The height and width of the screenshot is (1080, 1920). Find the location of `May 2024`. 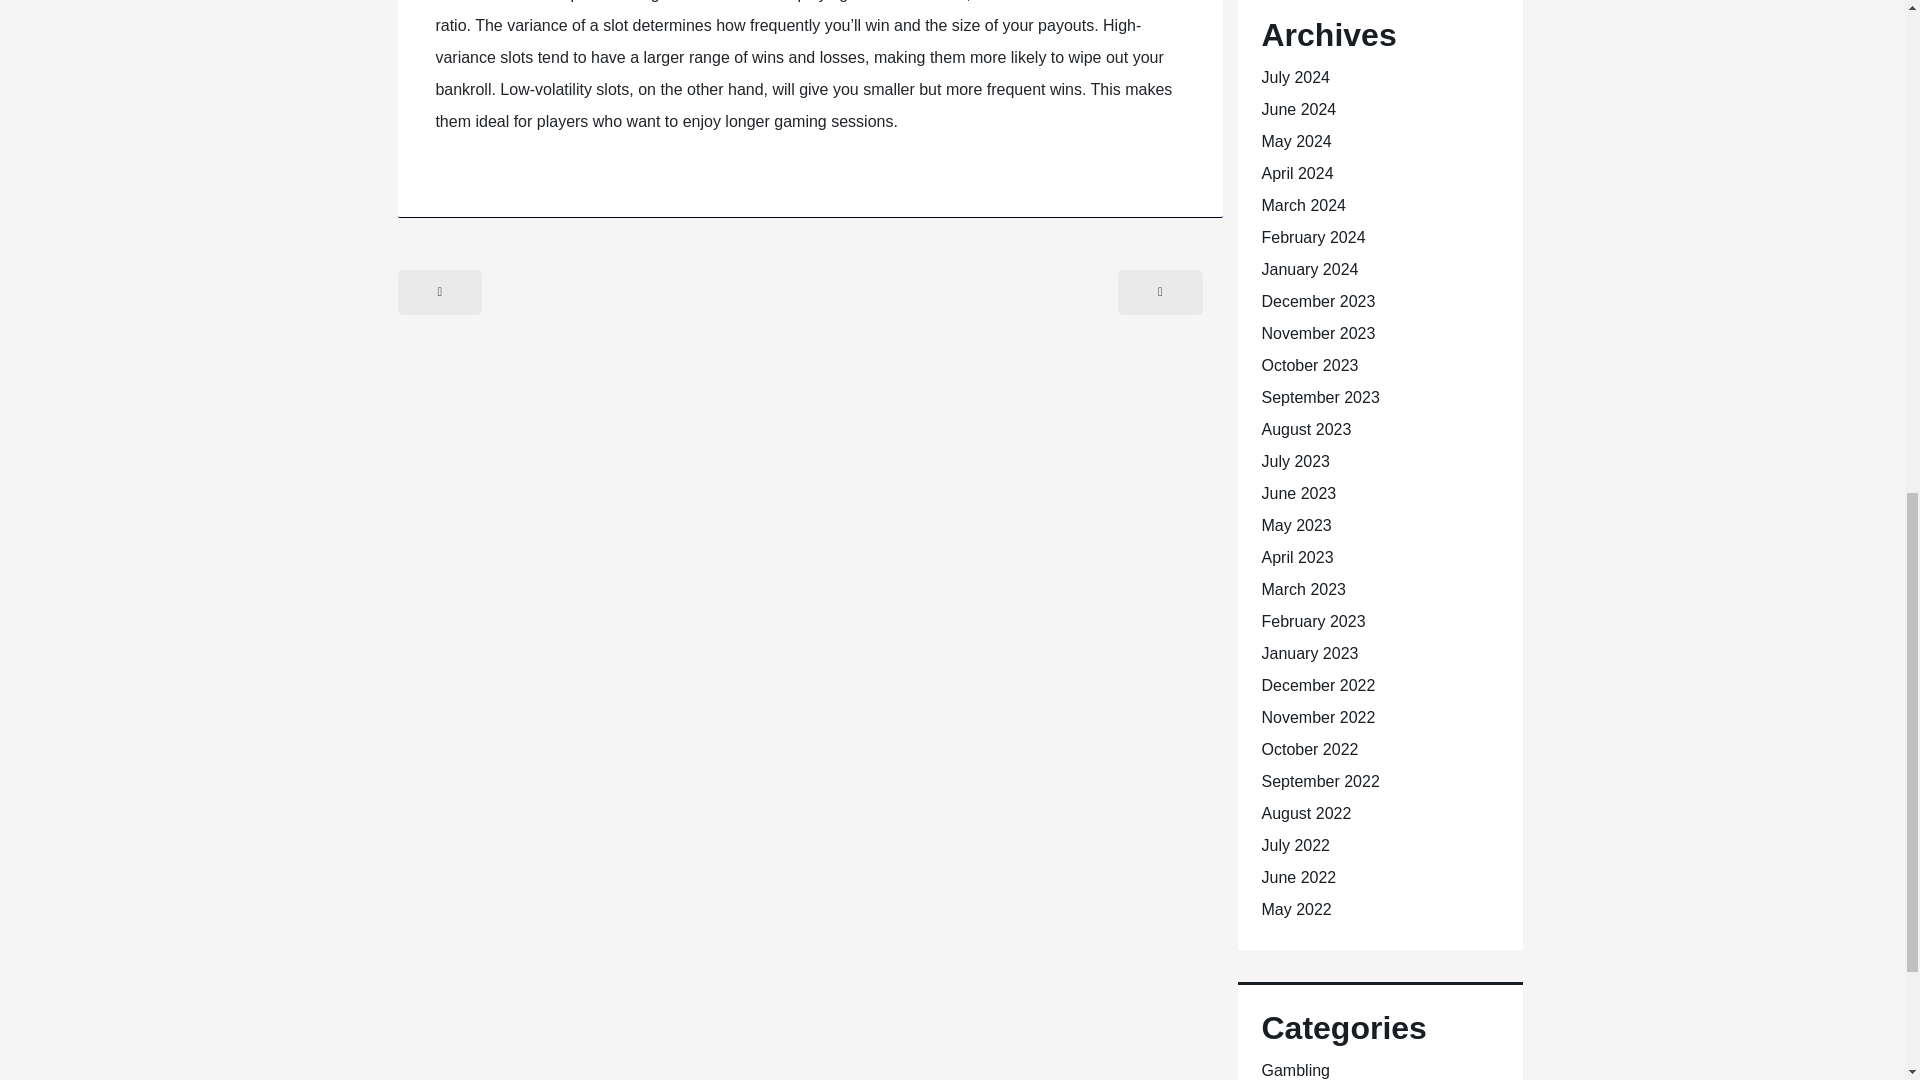

May 2024 is located at coordinates (1296, 141).